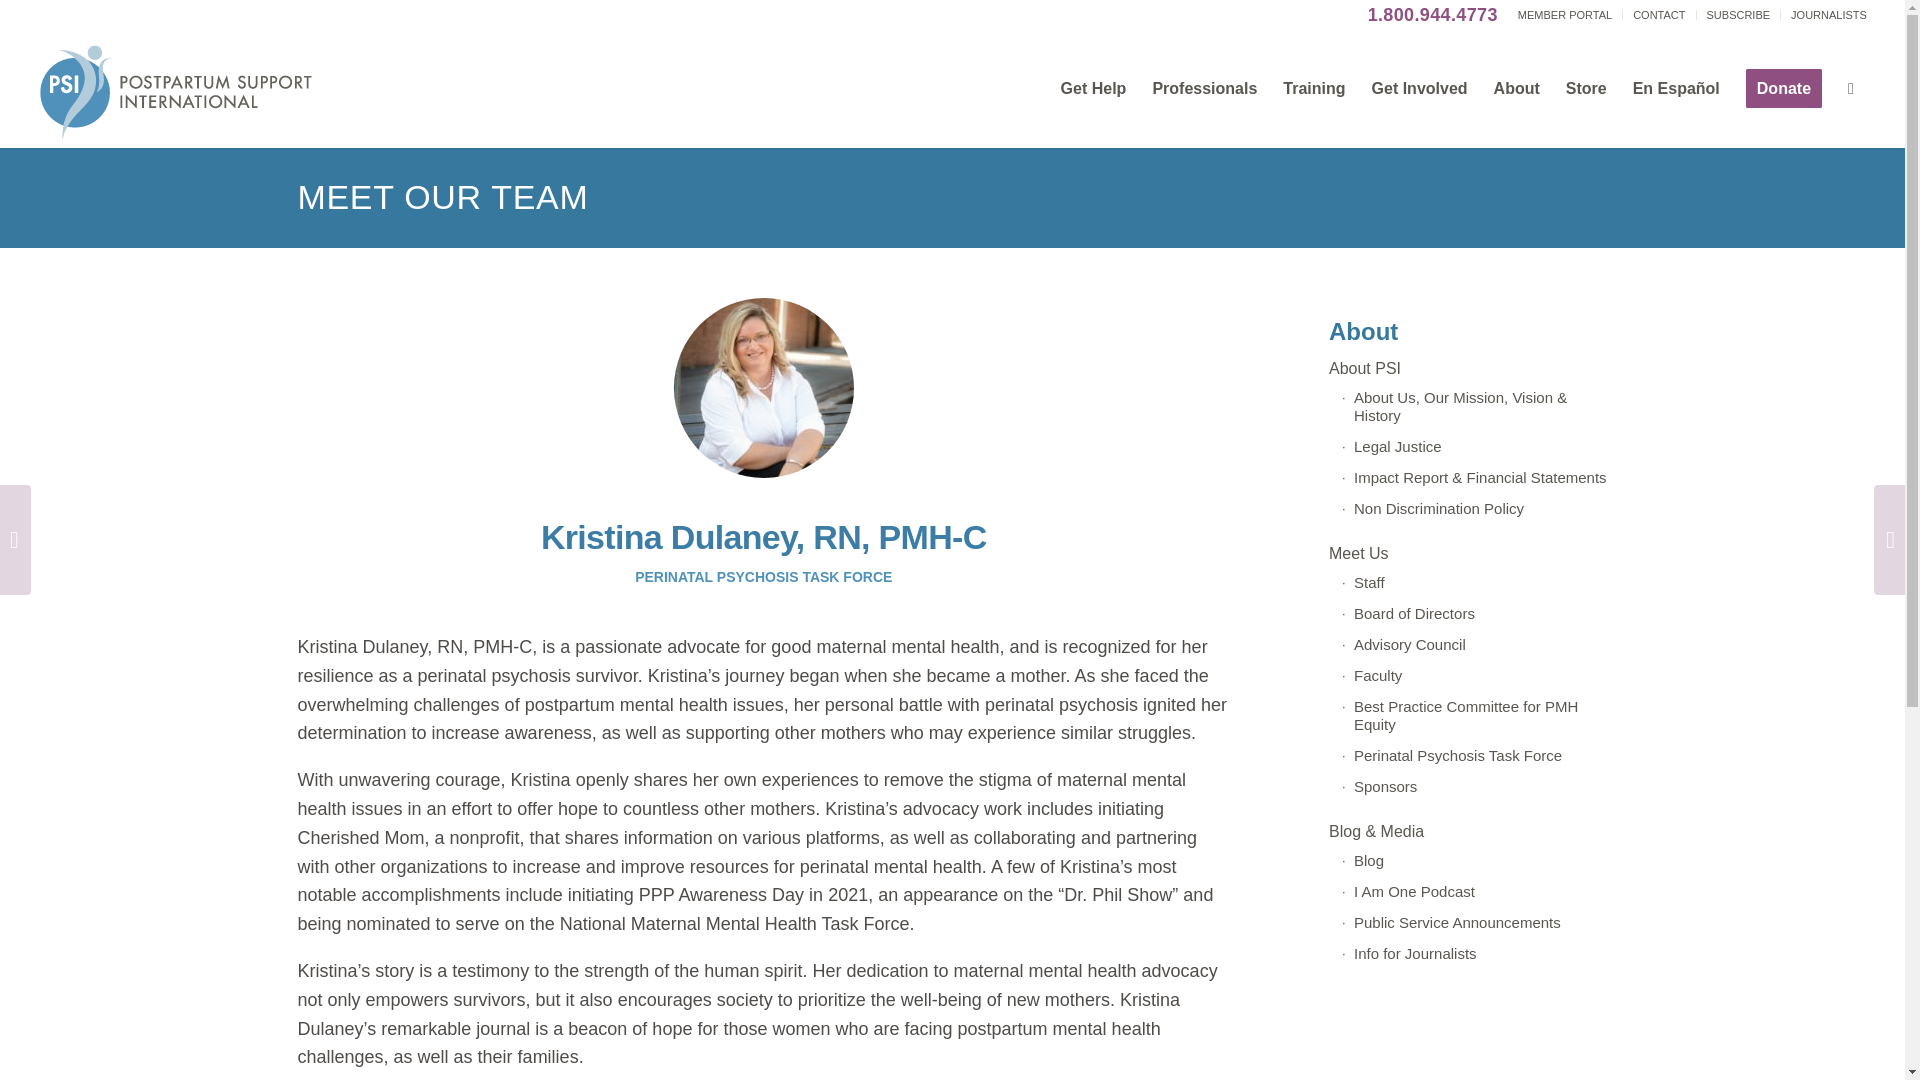  I want to click on CONTACT, so click(1659, 15).